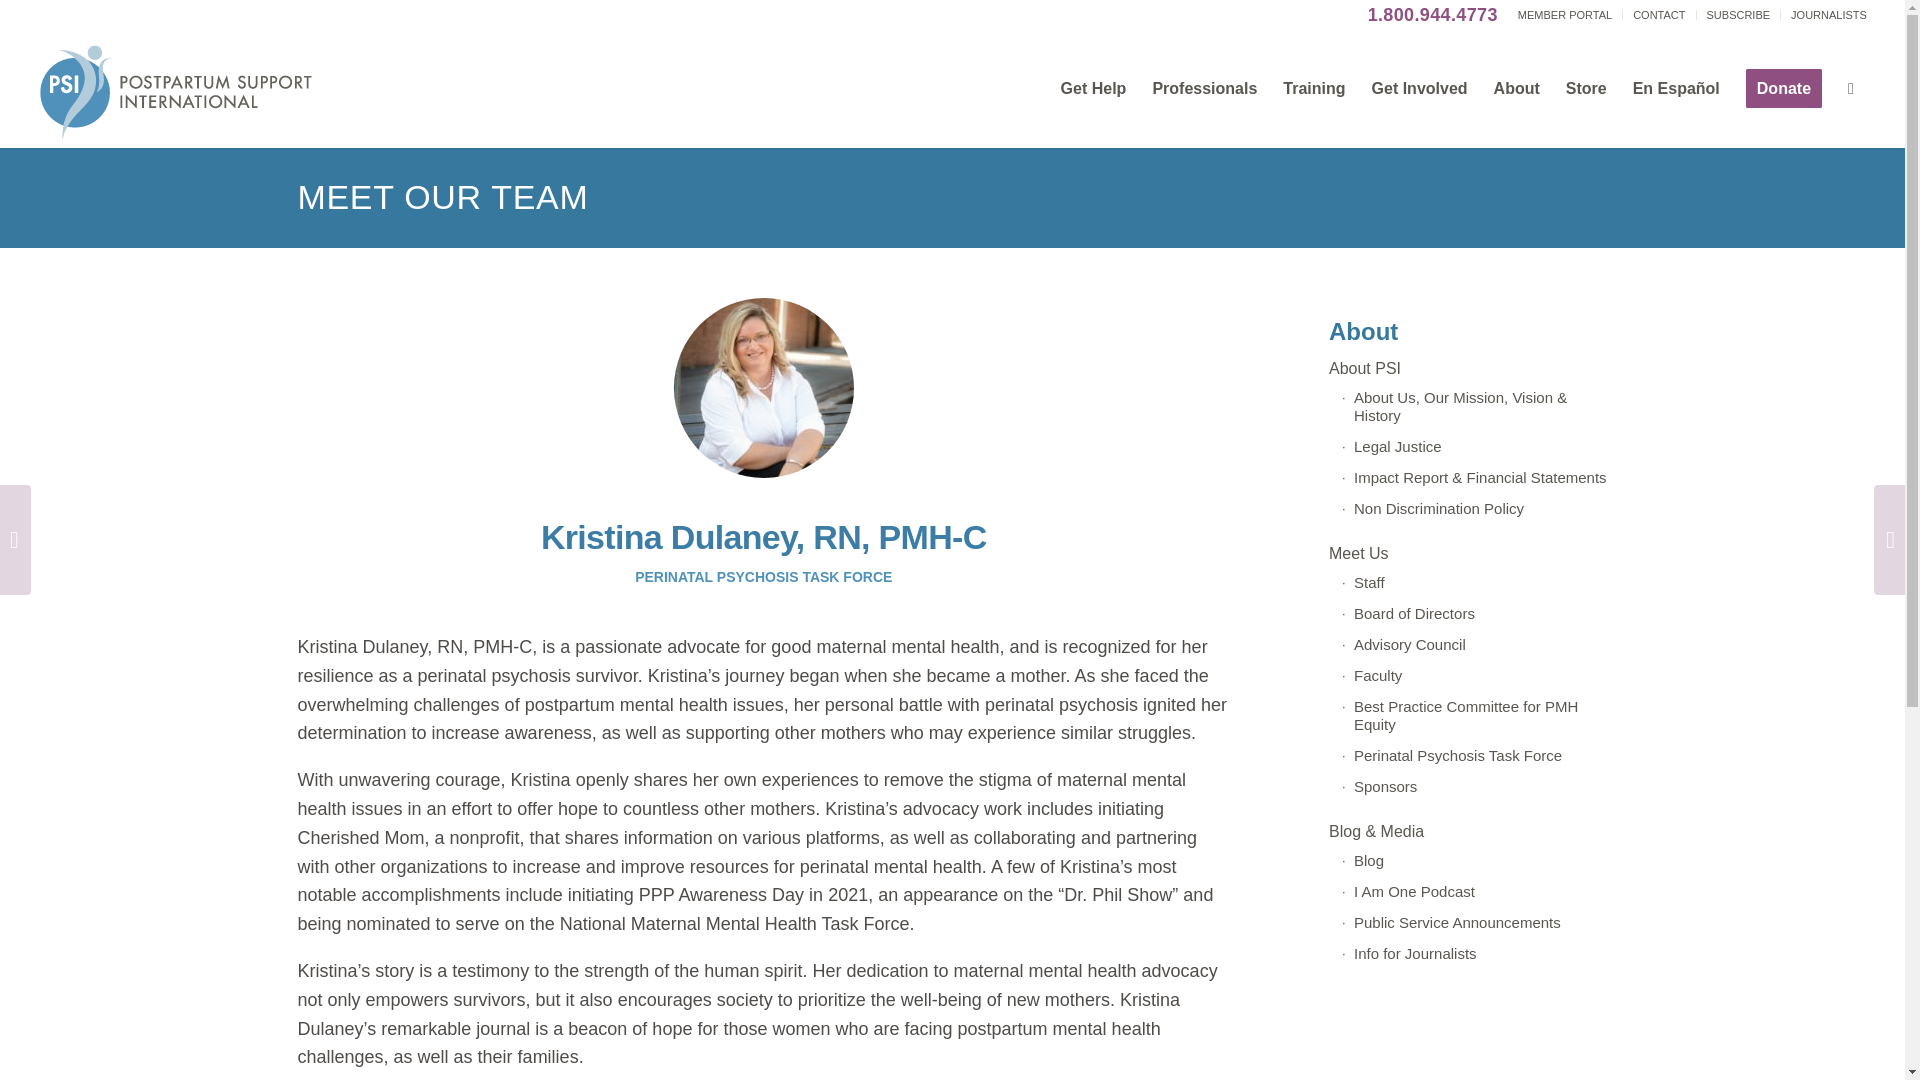  I want to click on CONTACT, so click(1659, 15).